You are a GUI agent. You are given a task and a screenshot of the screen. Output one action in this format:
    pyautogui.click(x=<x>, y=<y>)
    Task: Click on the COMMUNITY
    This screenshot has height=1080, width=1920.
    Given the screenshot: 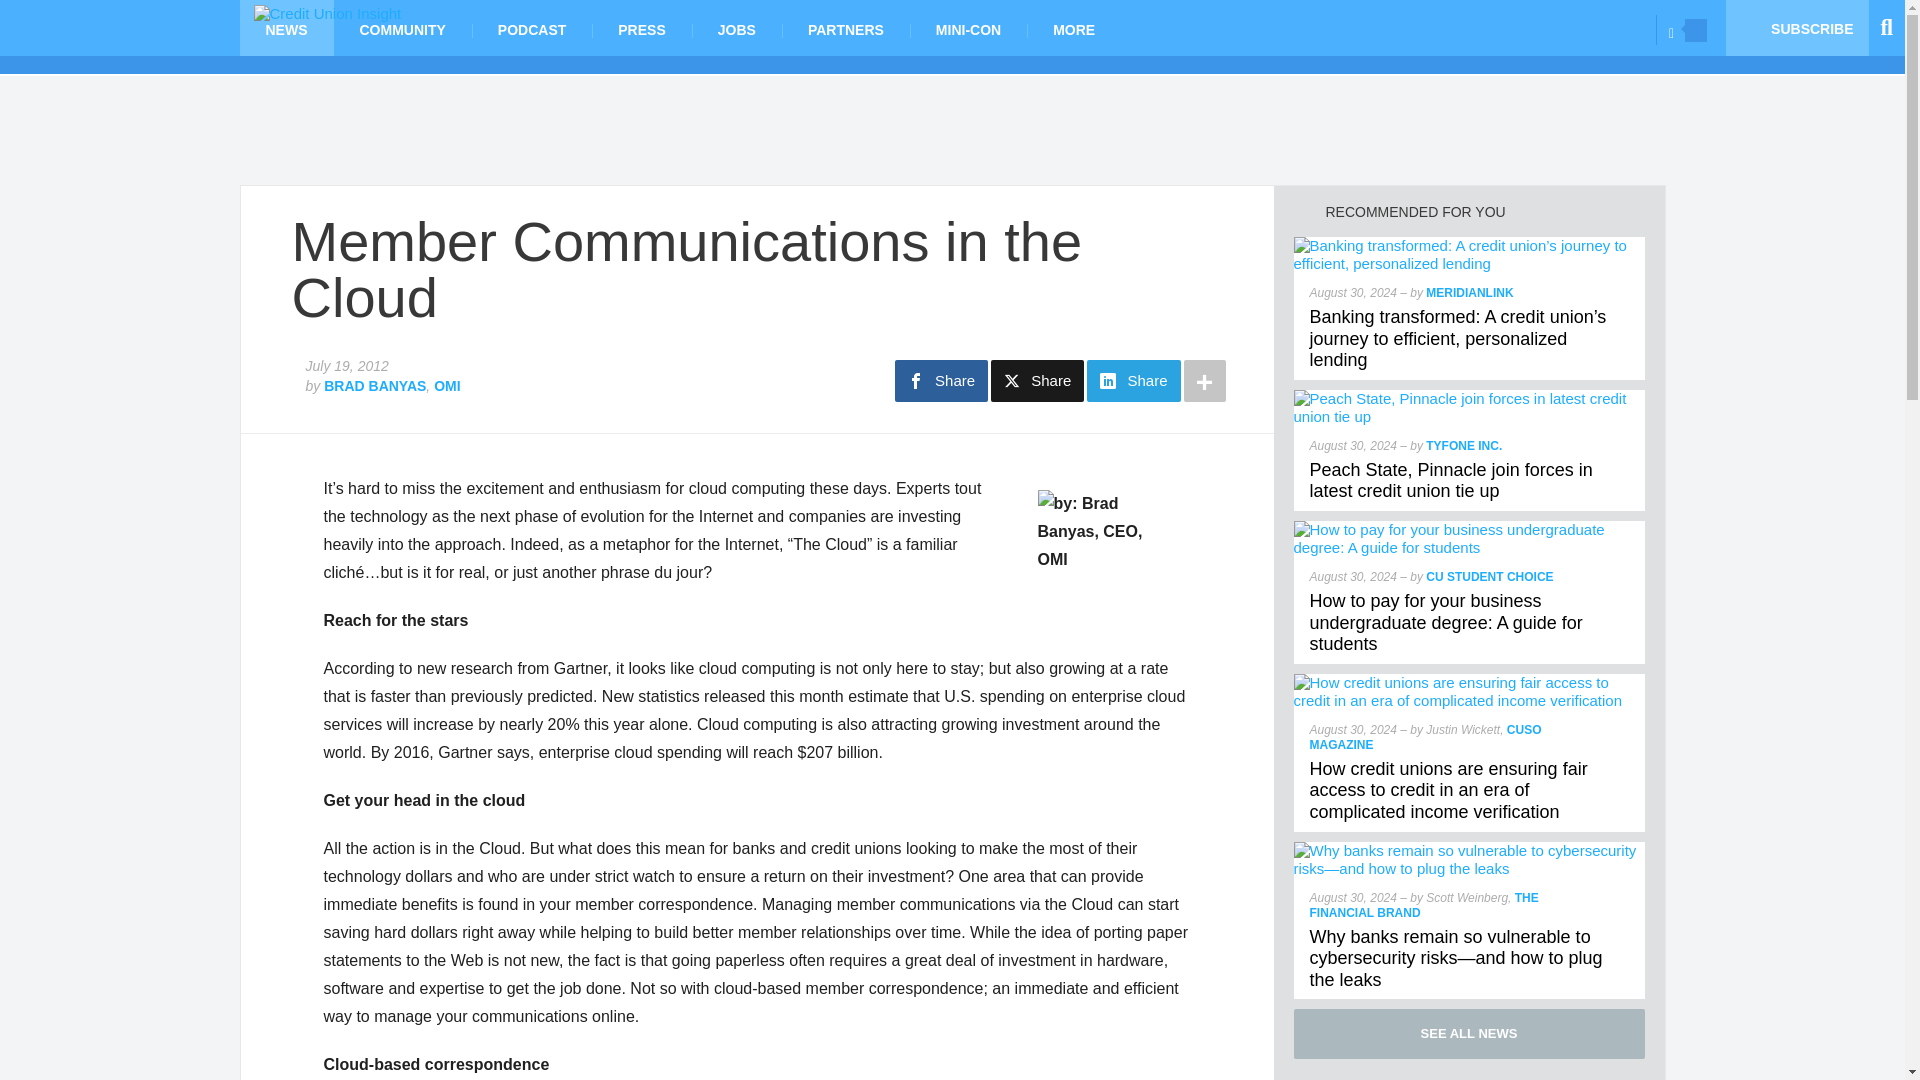 What is the action you would take?
    pyautogui.click(x=403, y=28)
    